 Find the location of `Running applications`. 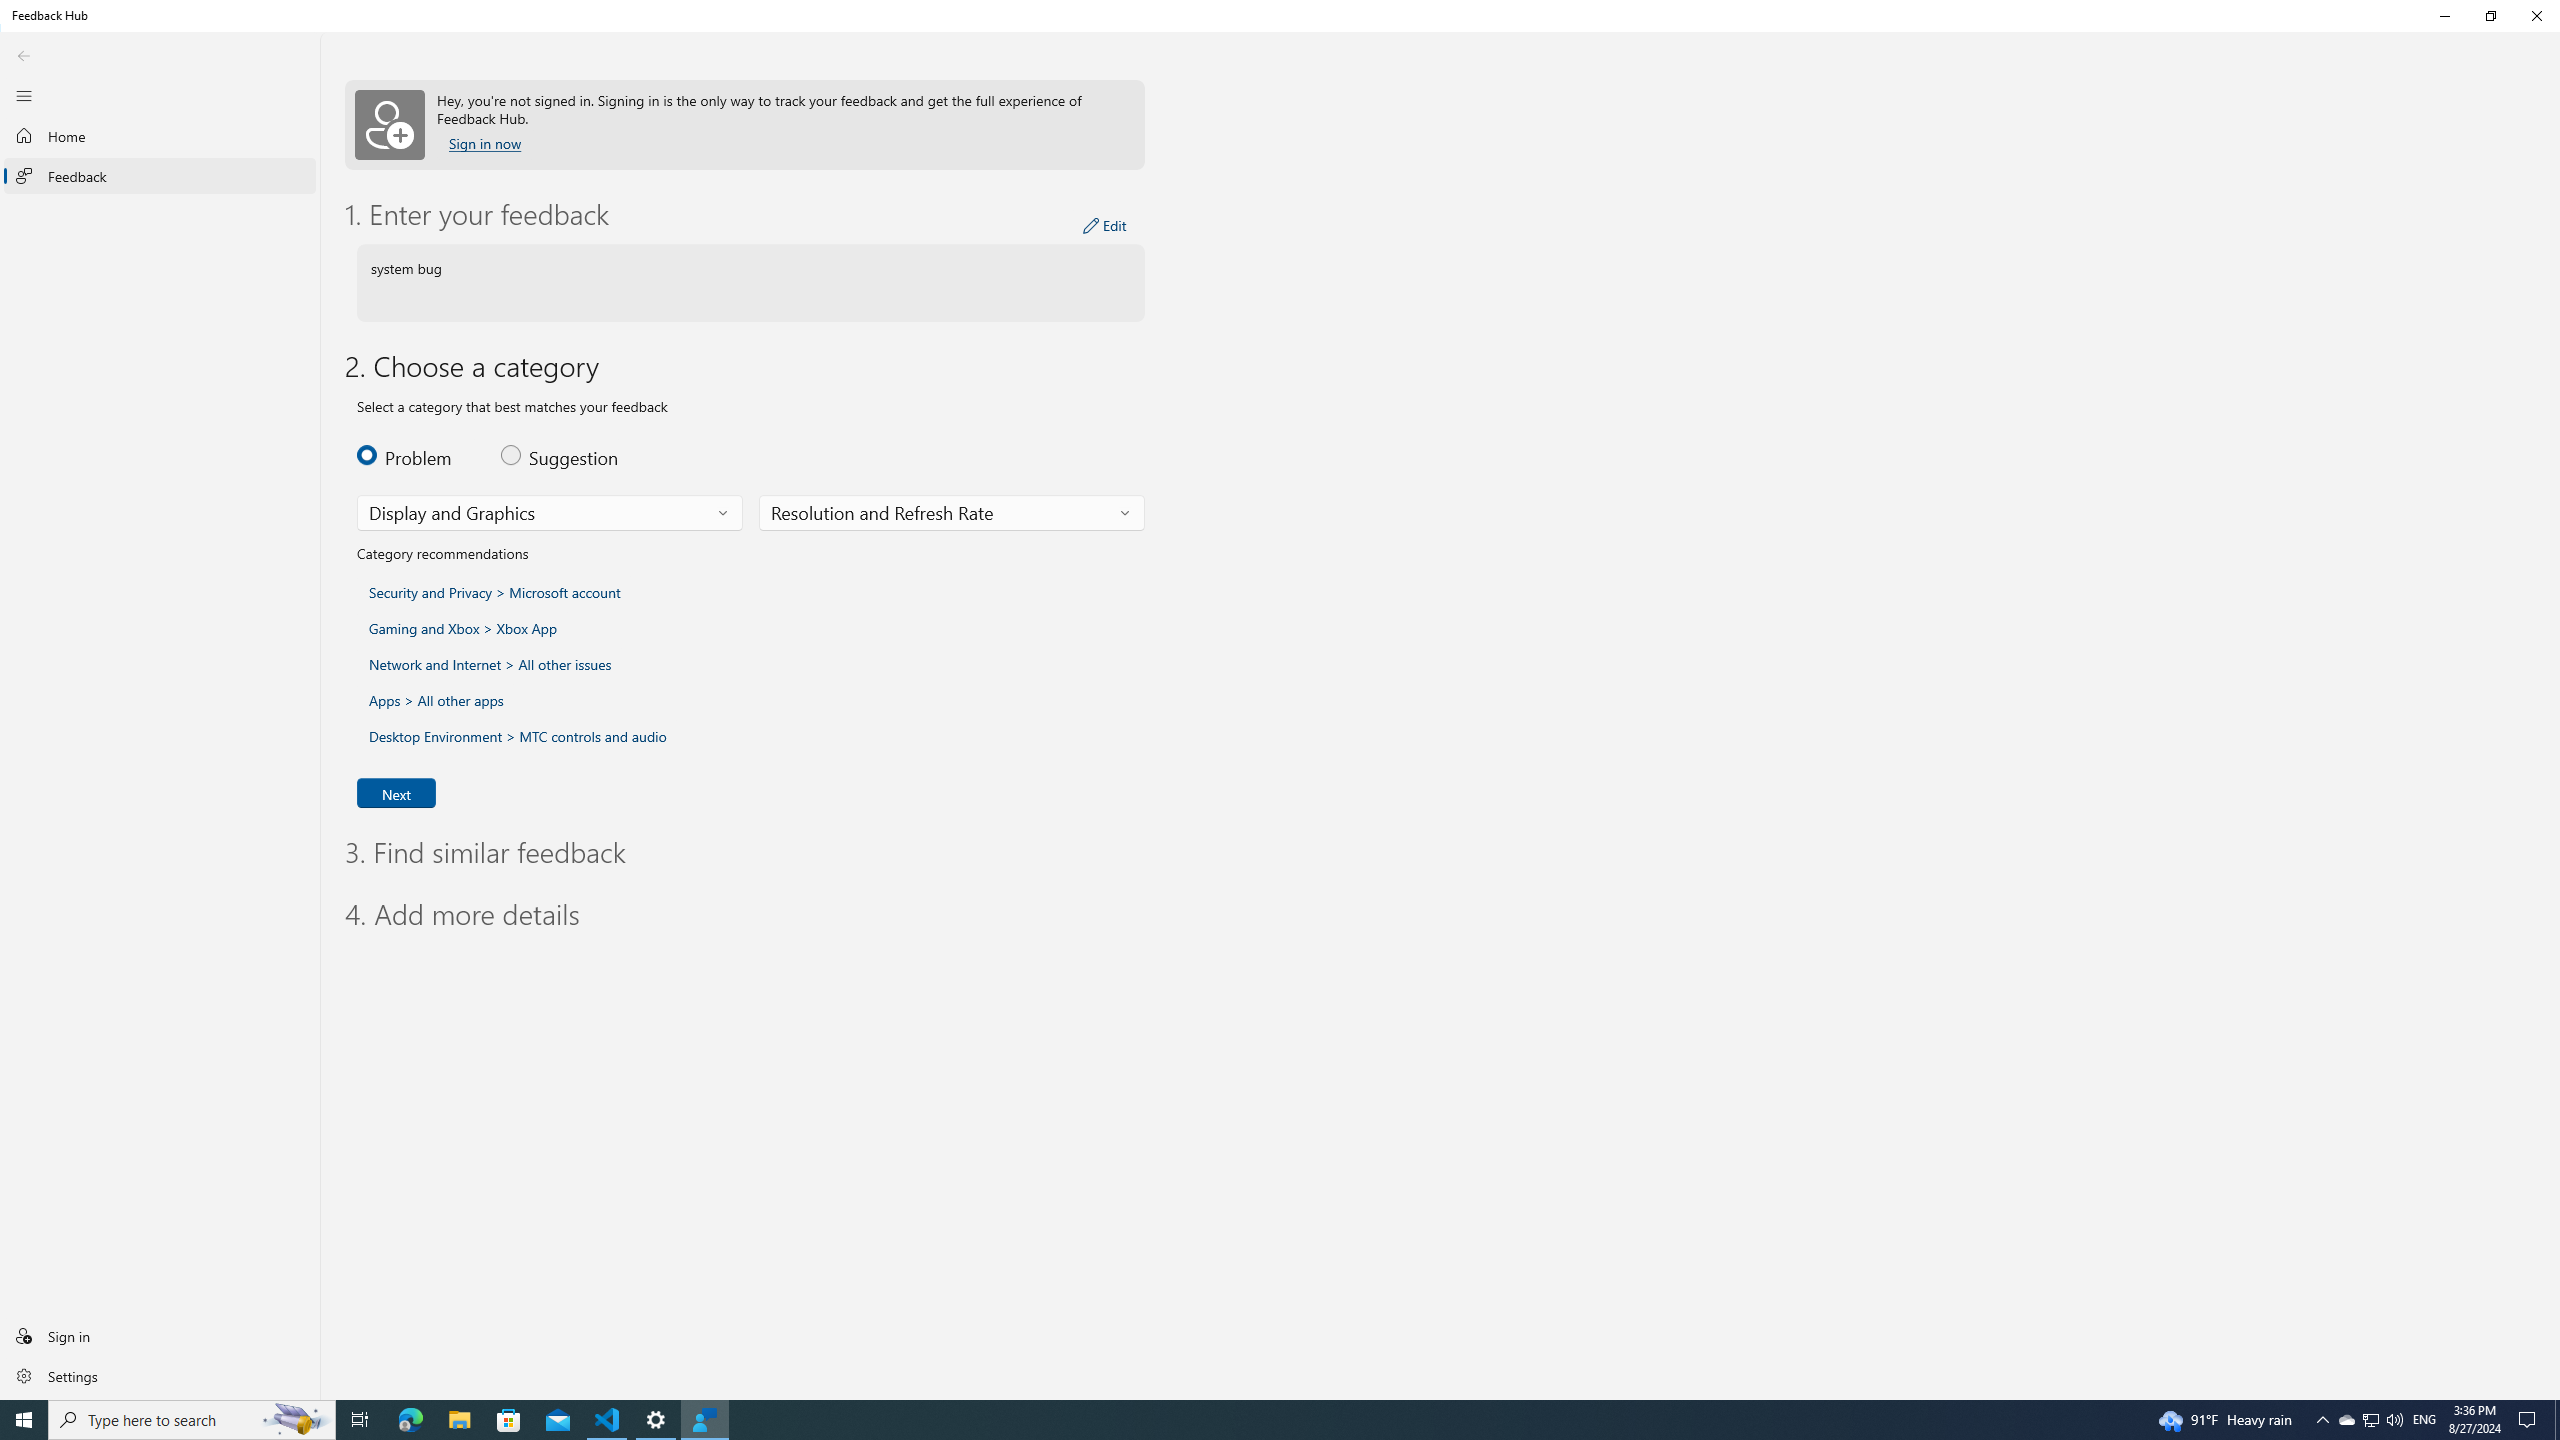

Running applications is located at coordinates (1242, 1420).